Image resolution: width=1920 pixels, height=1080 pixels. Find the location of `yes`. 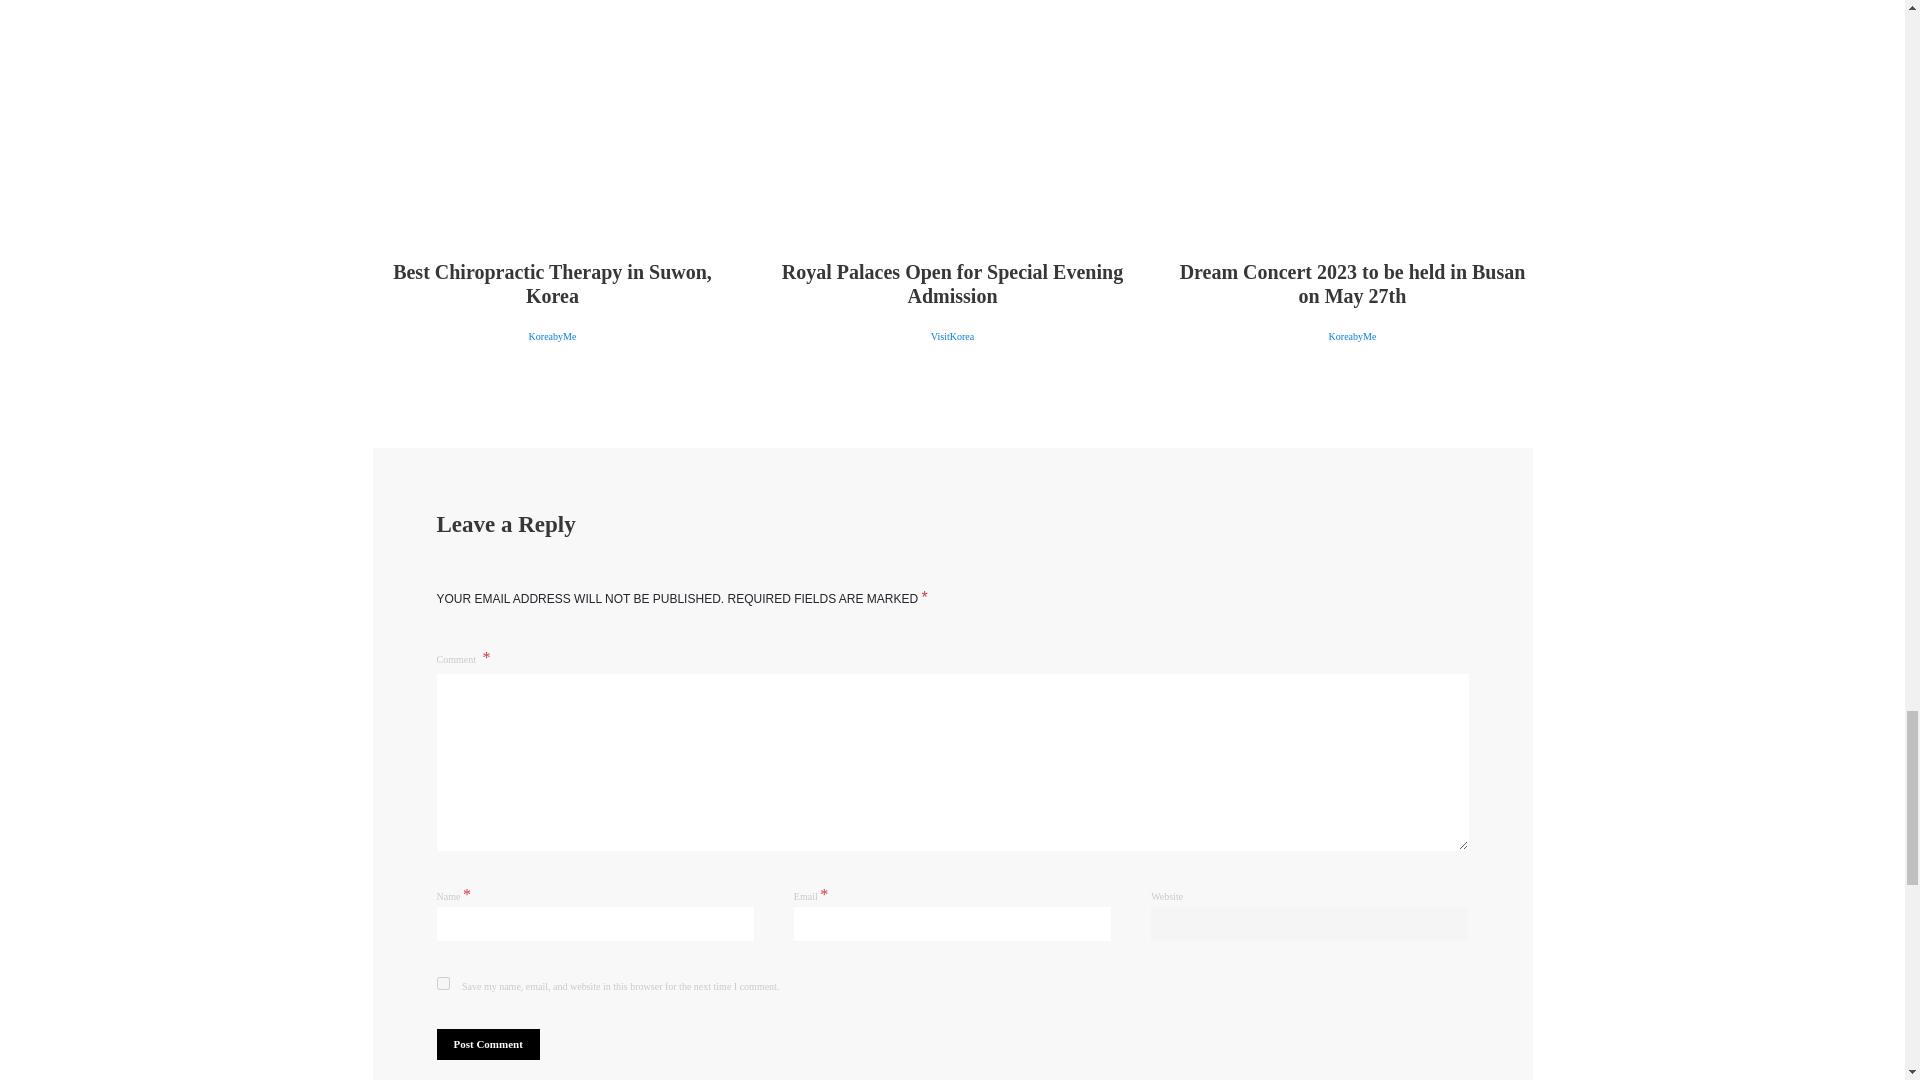

yes is located at coordinates (442, 984).